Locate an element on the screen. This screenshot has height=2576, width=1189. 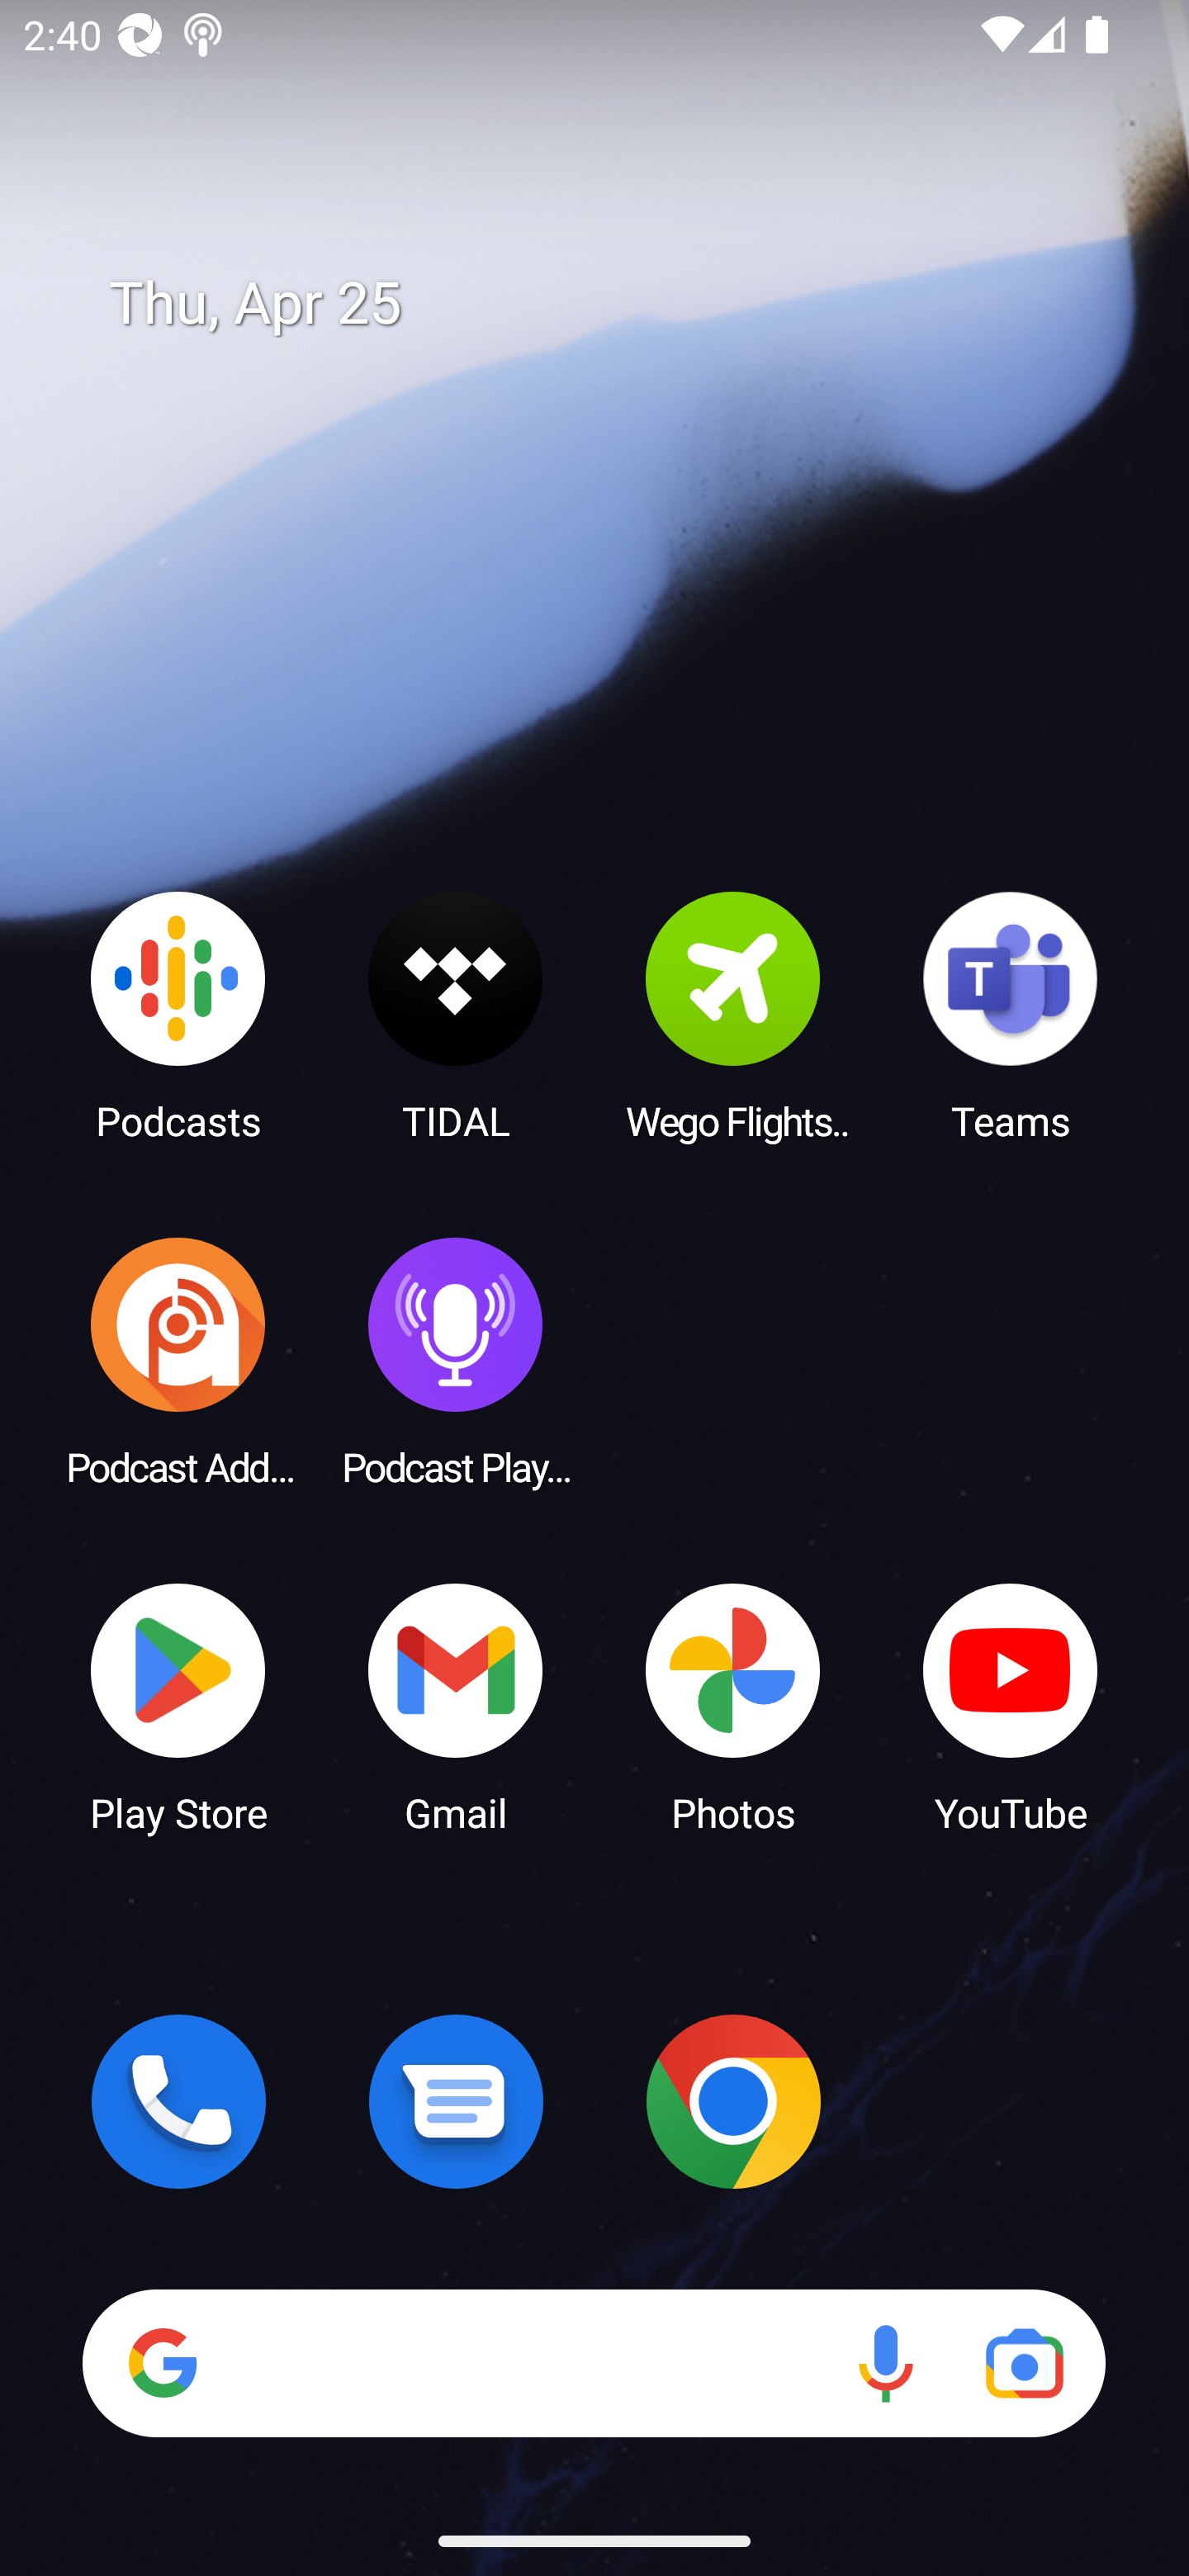
Gmail is located at coordinates (456, 1706).